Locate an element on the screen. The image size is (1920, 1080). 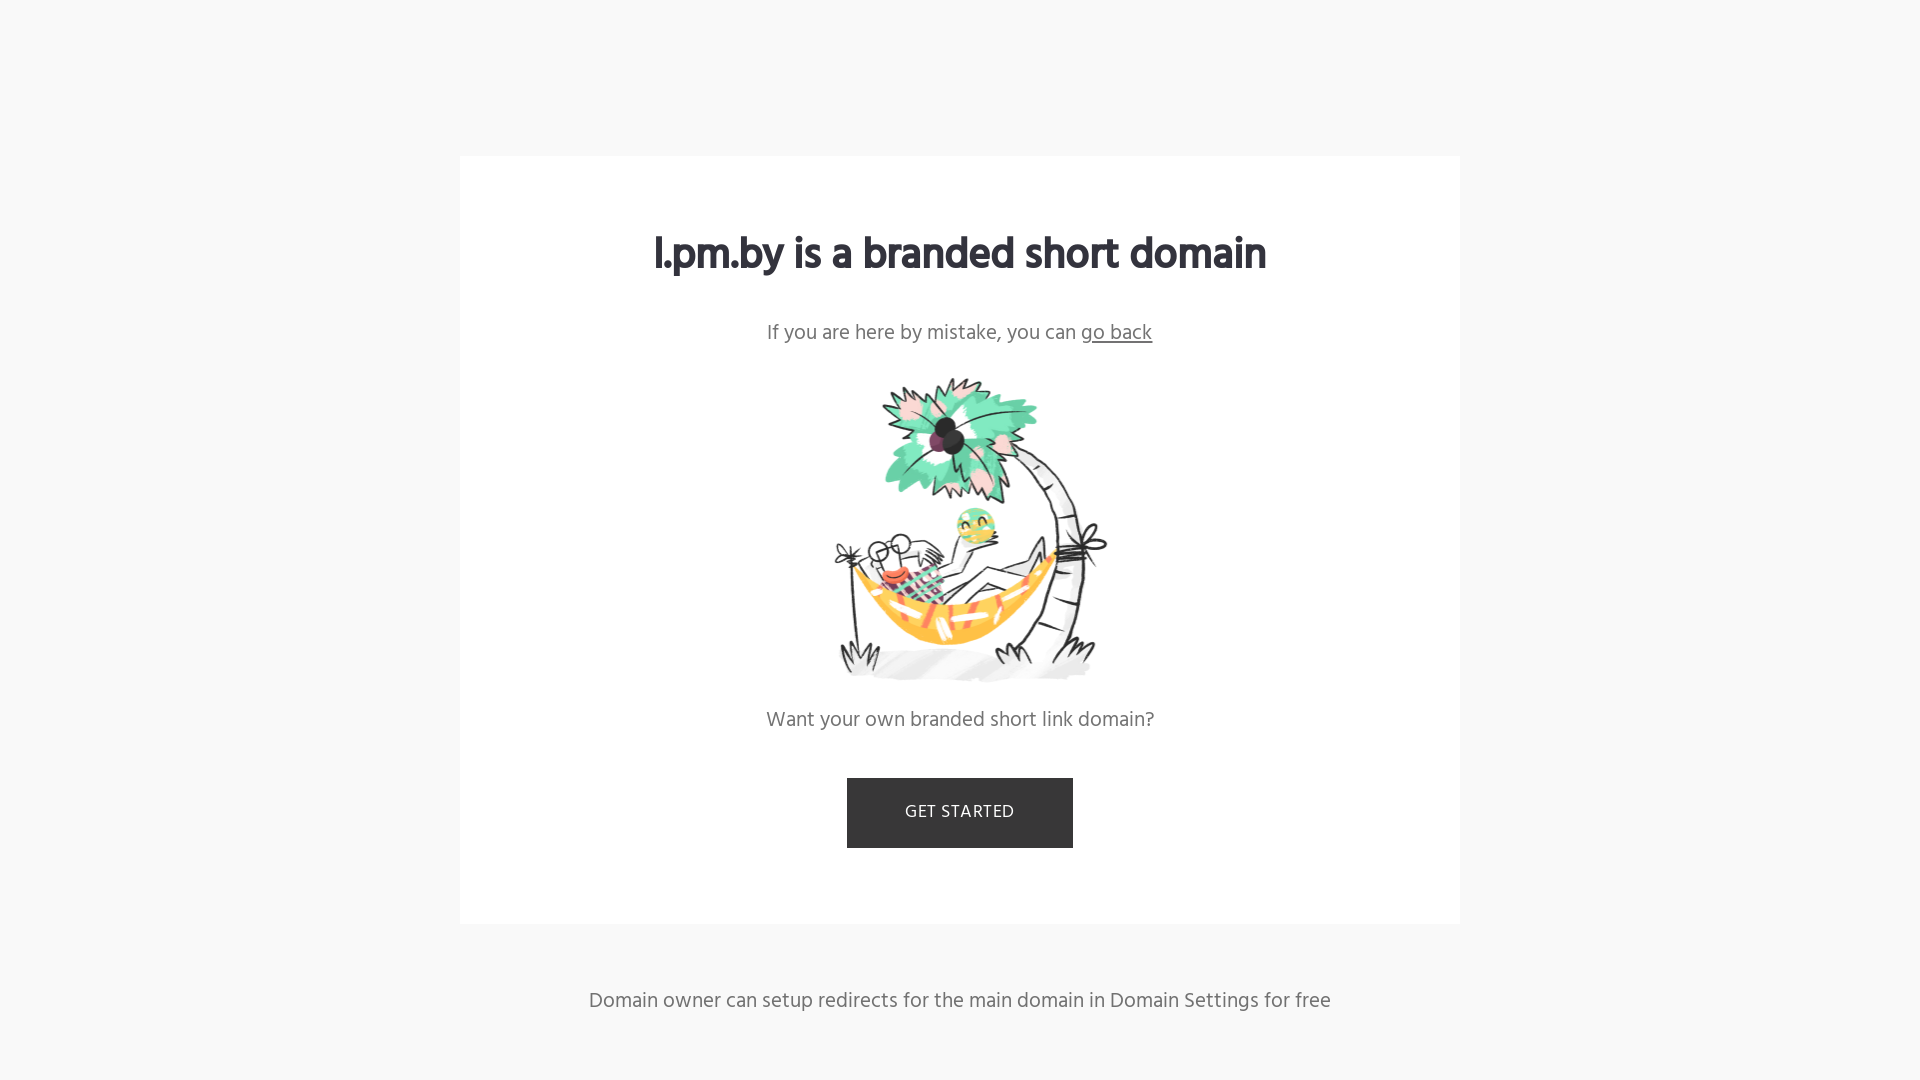
GET STARTED is located at coordinates (960, 813).